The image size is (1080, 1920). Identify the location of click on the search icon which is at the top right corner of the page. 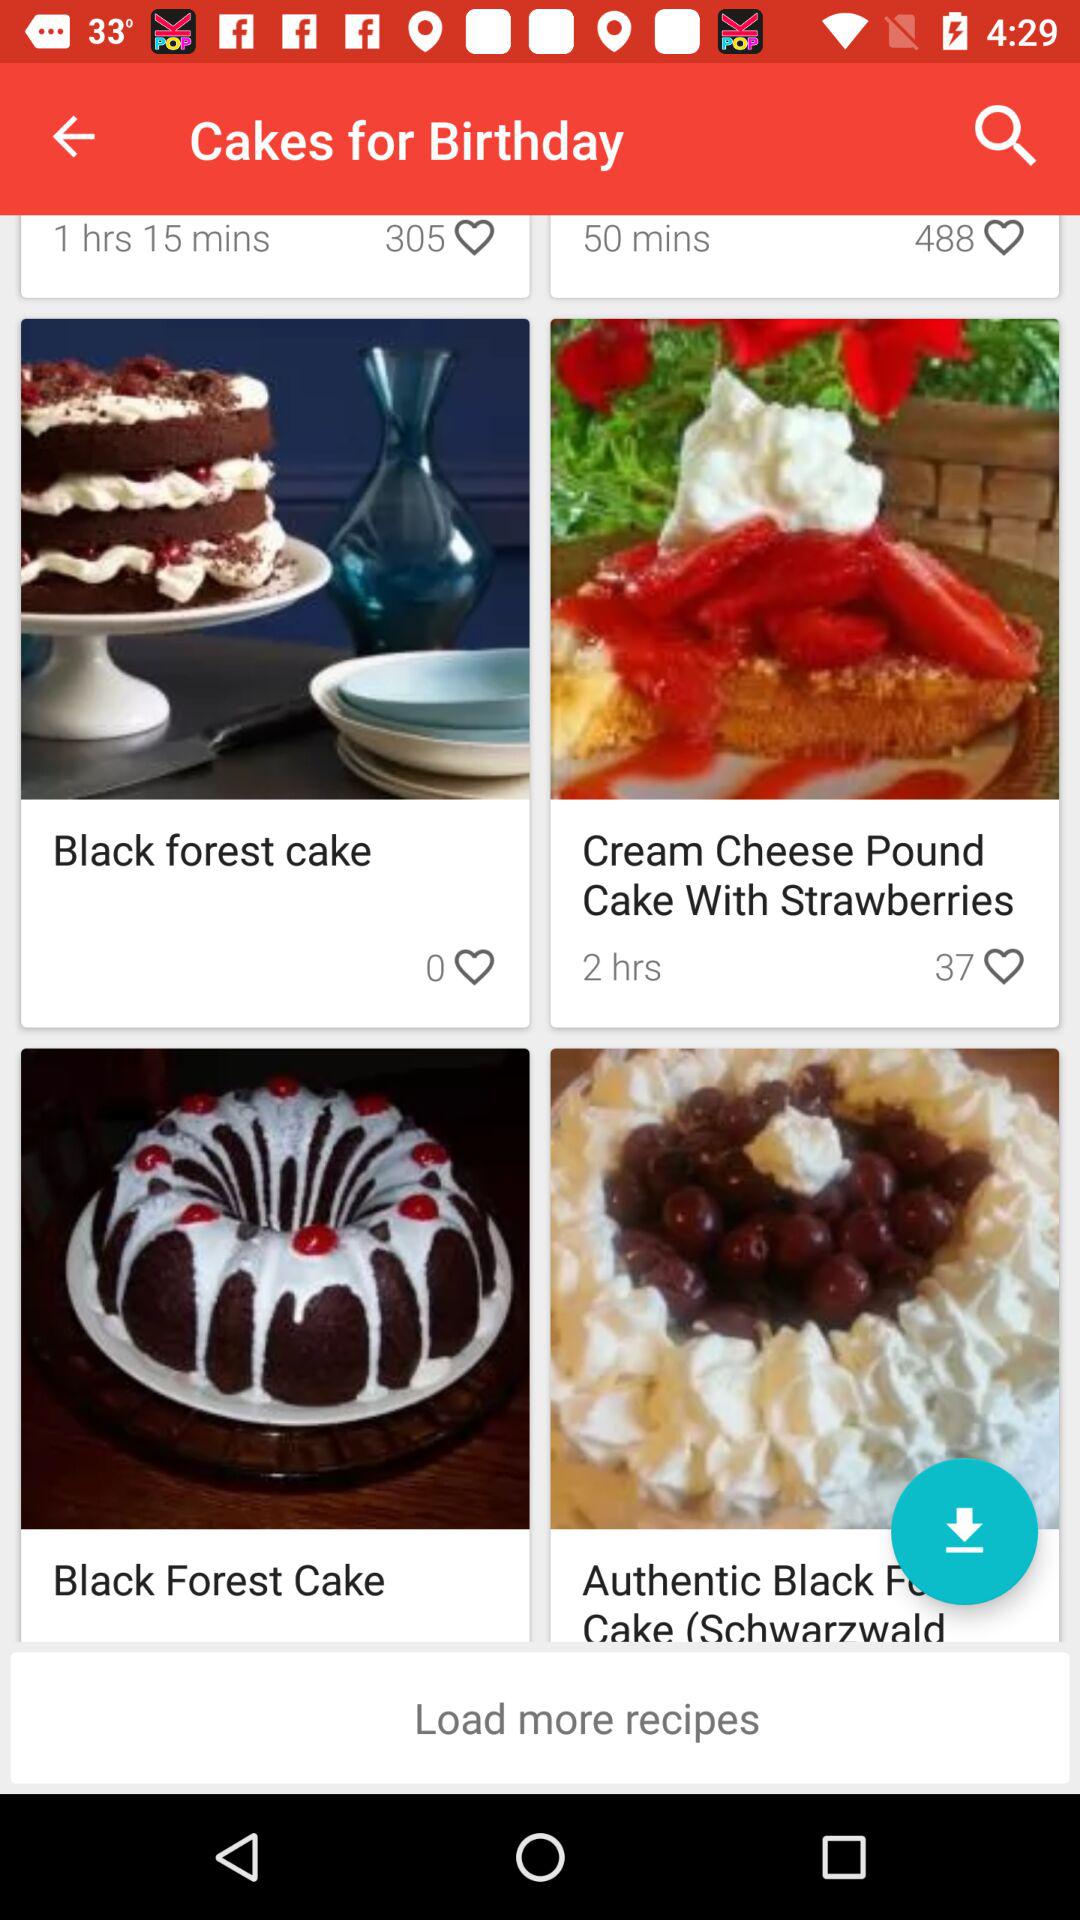
(1006, 136).